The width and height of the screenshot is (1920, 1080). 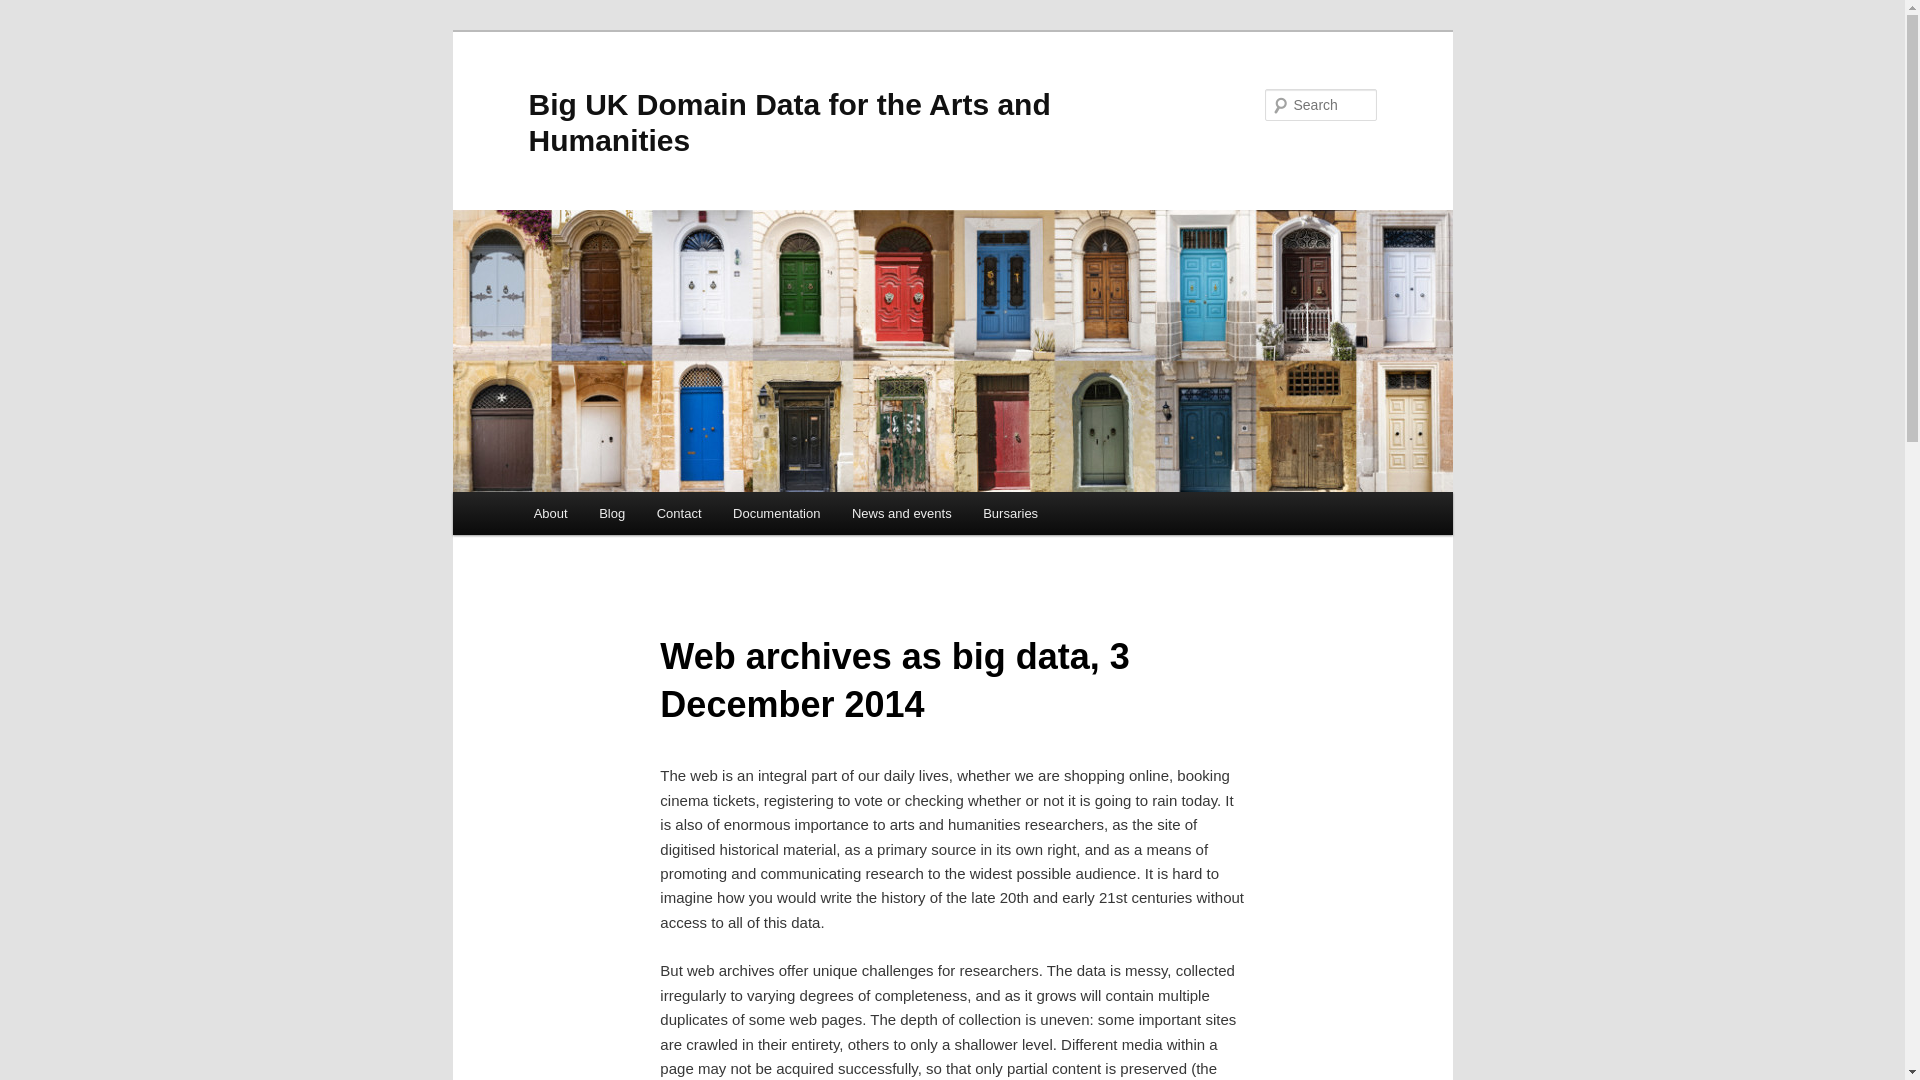 I want to click on Big UK Domain Data for the Arts and Humanities, so click(x=789, y=122).